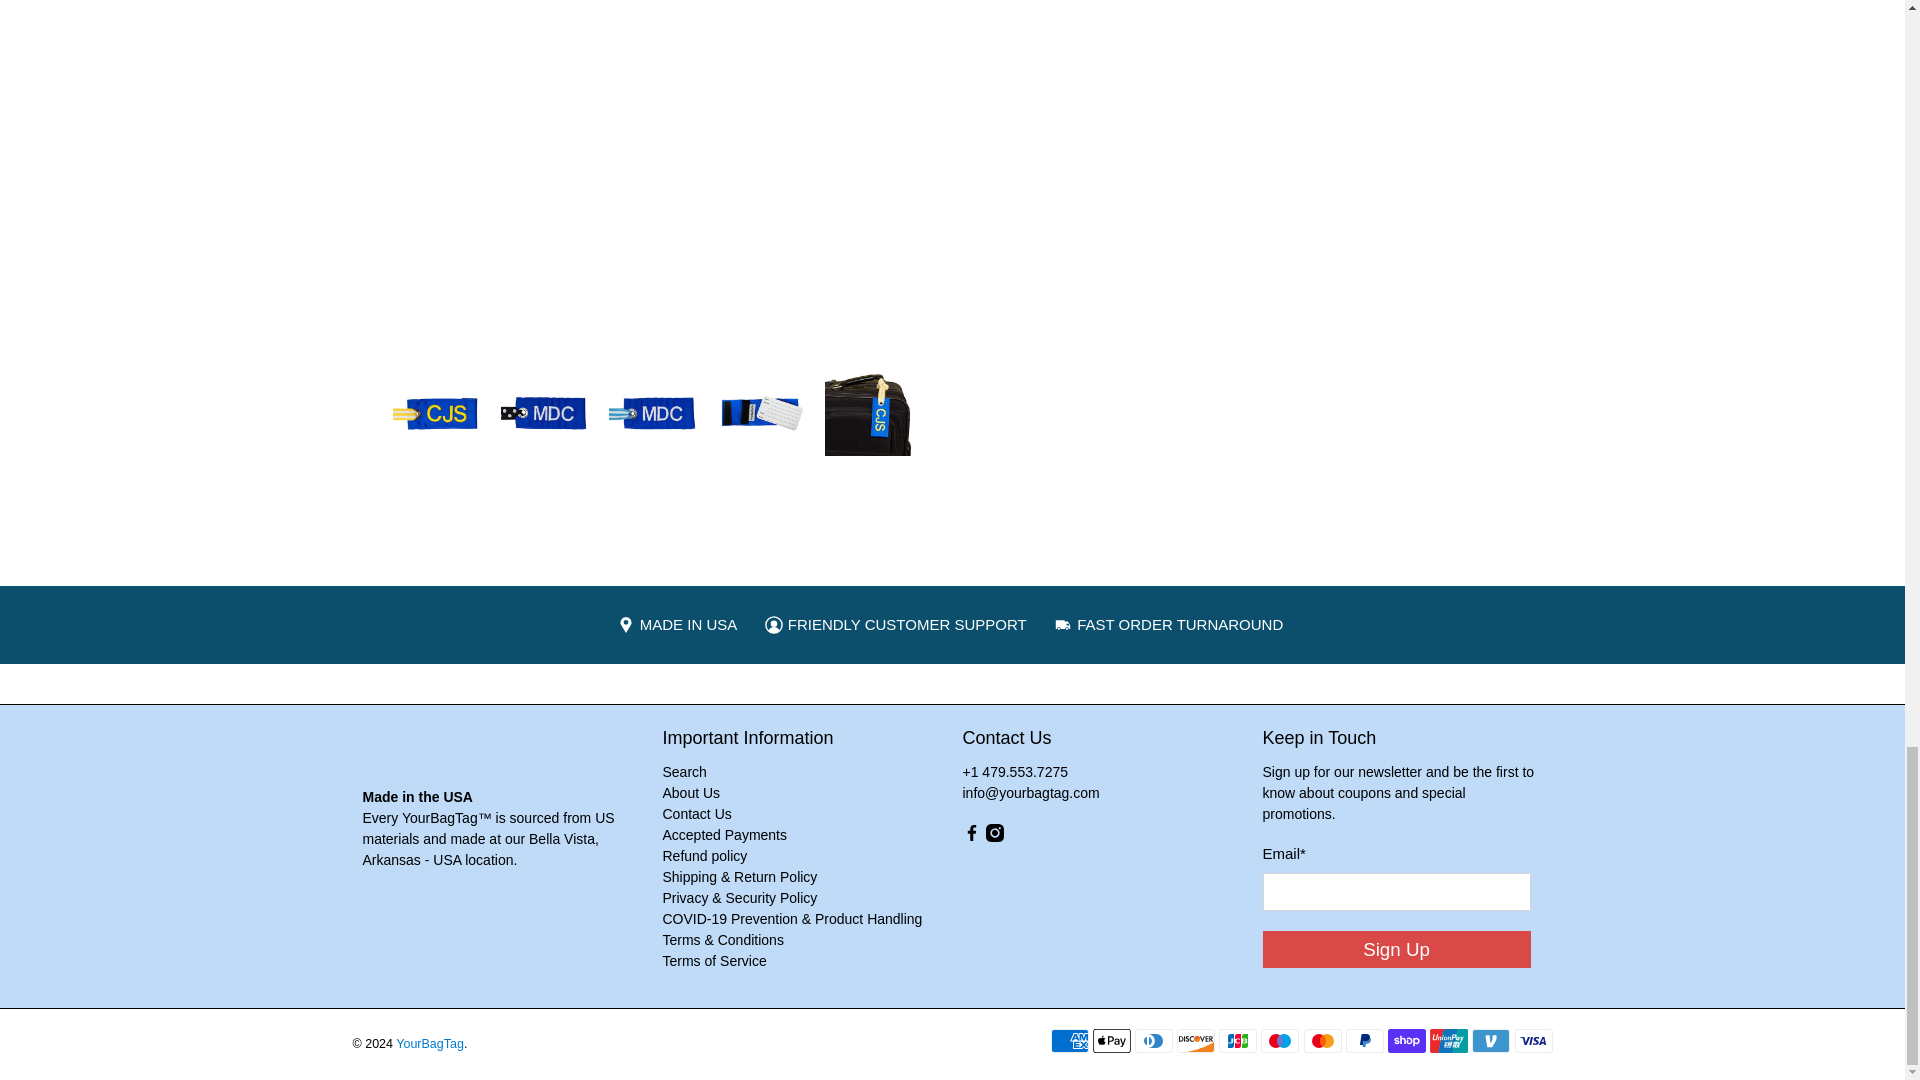 The height and width of the screenshot is (1080, 1920). I want to click on Diners Club, so click(1154, 1041).